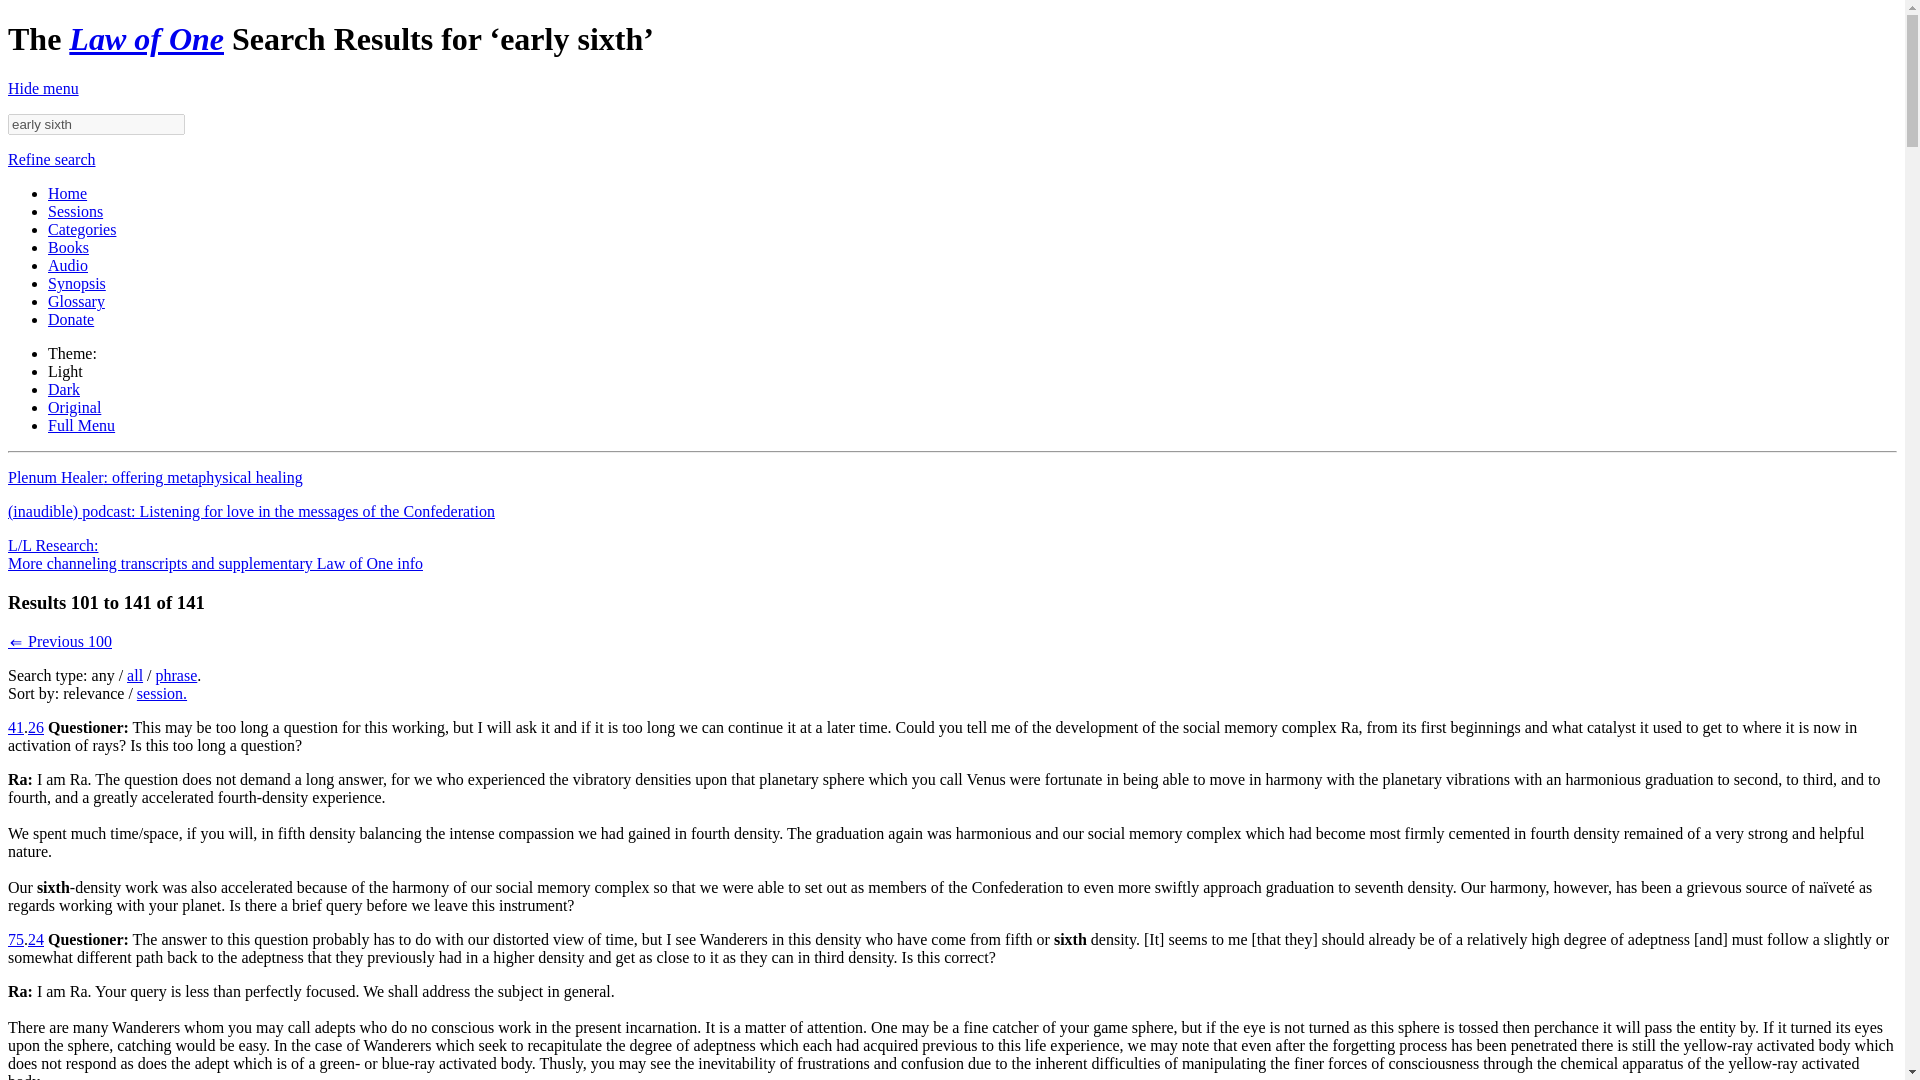 The image size is (1920, 1080). Describe the element at coordinates (68, 266) in the screenshot. I see `Audio` at that location.